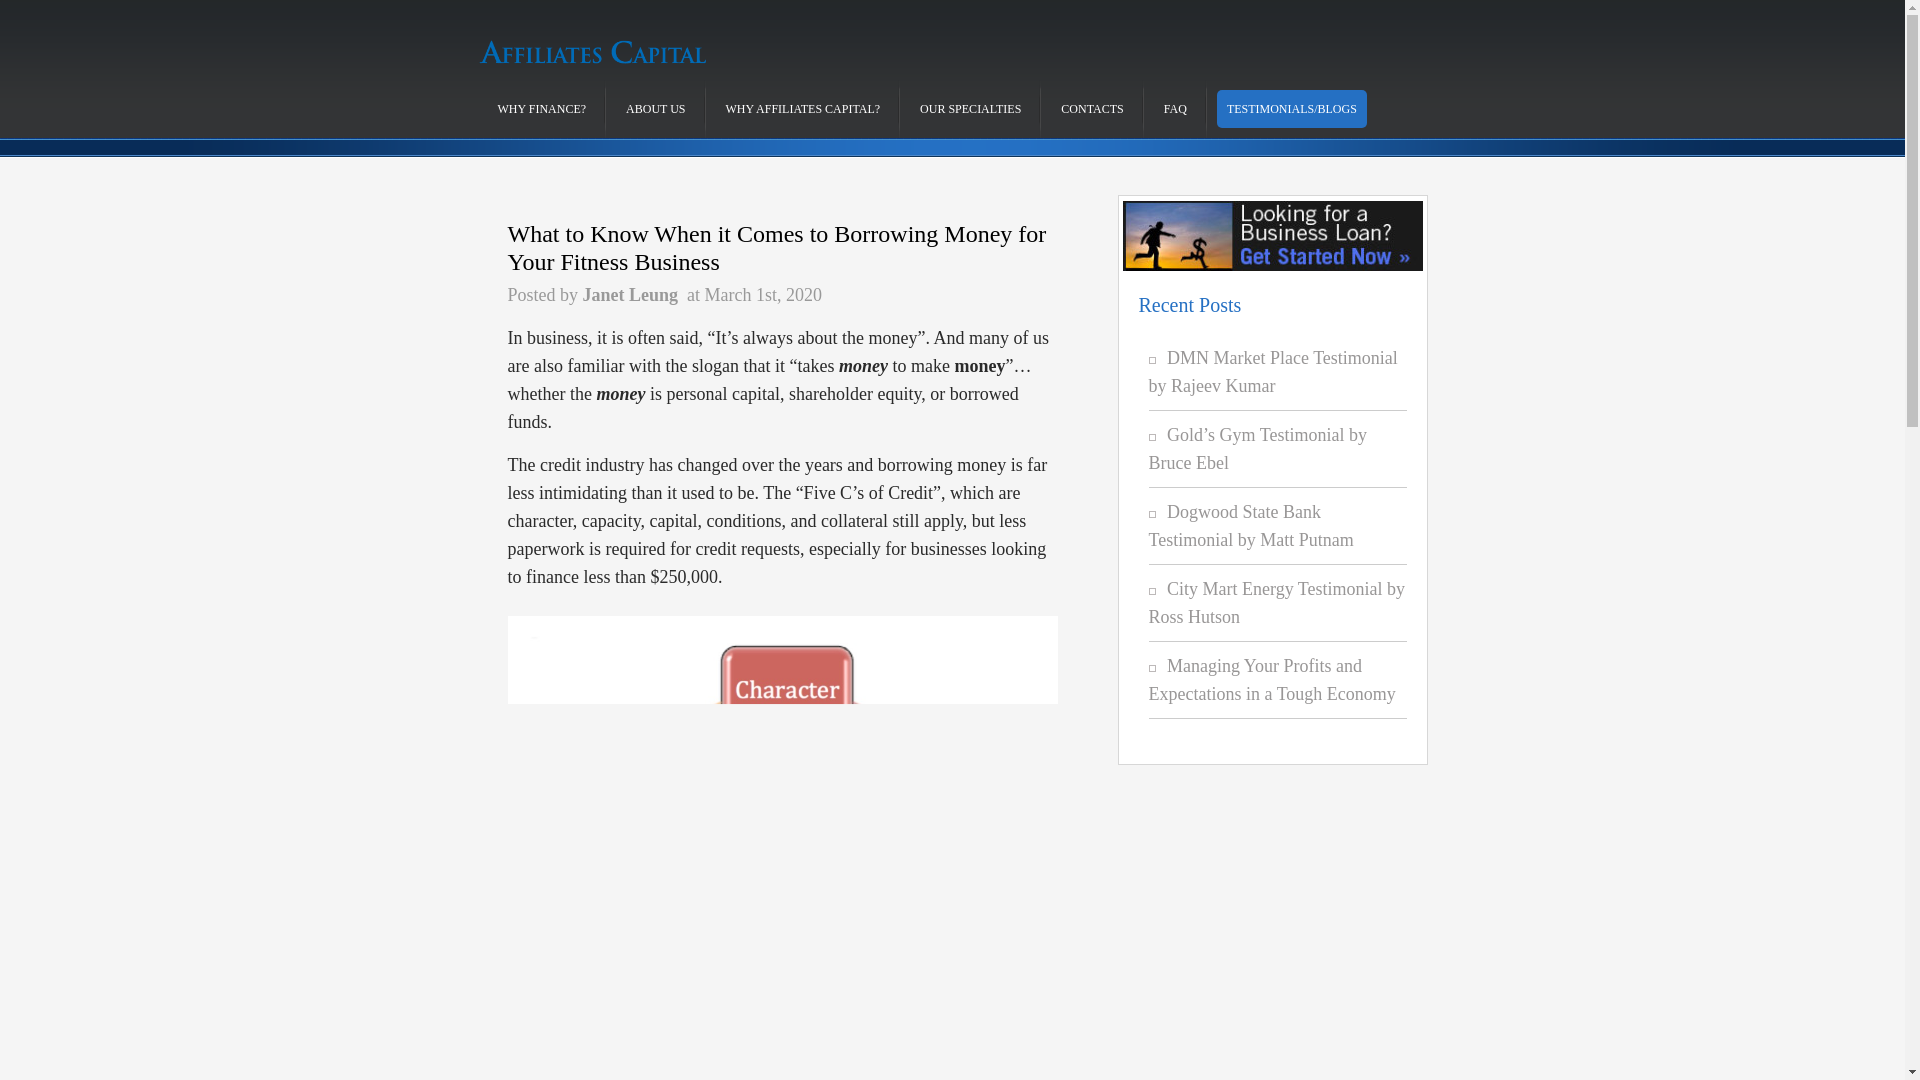 The width and height of the screenshot is (1920, 1080). I want to click on Get Started, so click(1263, 236).